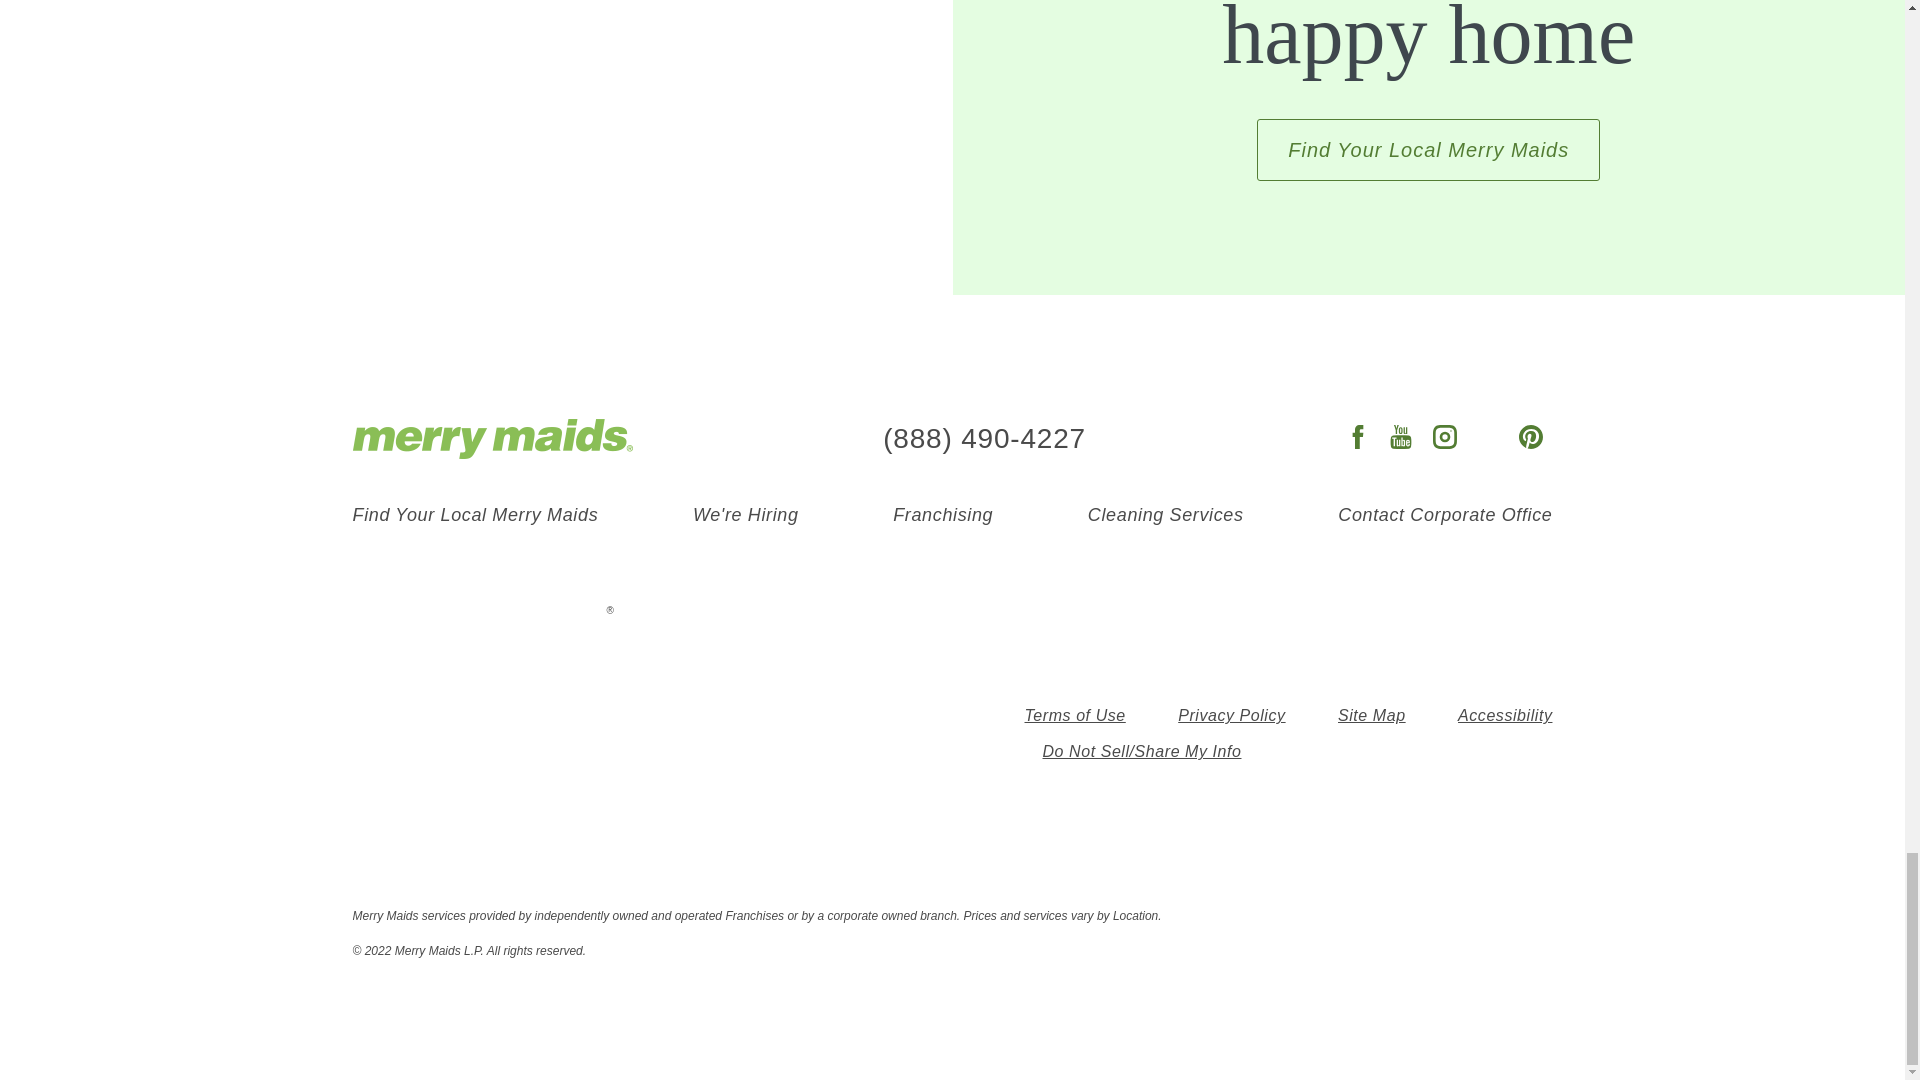 This screenshot has width=1920, height=1080. I want to click on Facebook, so click(1358, 438).